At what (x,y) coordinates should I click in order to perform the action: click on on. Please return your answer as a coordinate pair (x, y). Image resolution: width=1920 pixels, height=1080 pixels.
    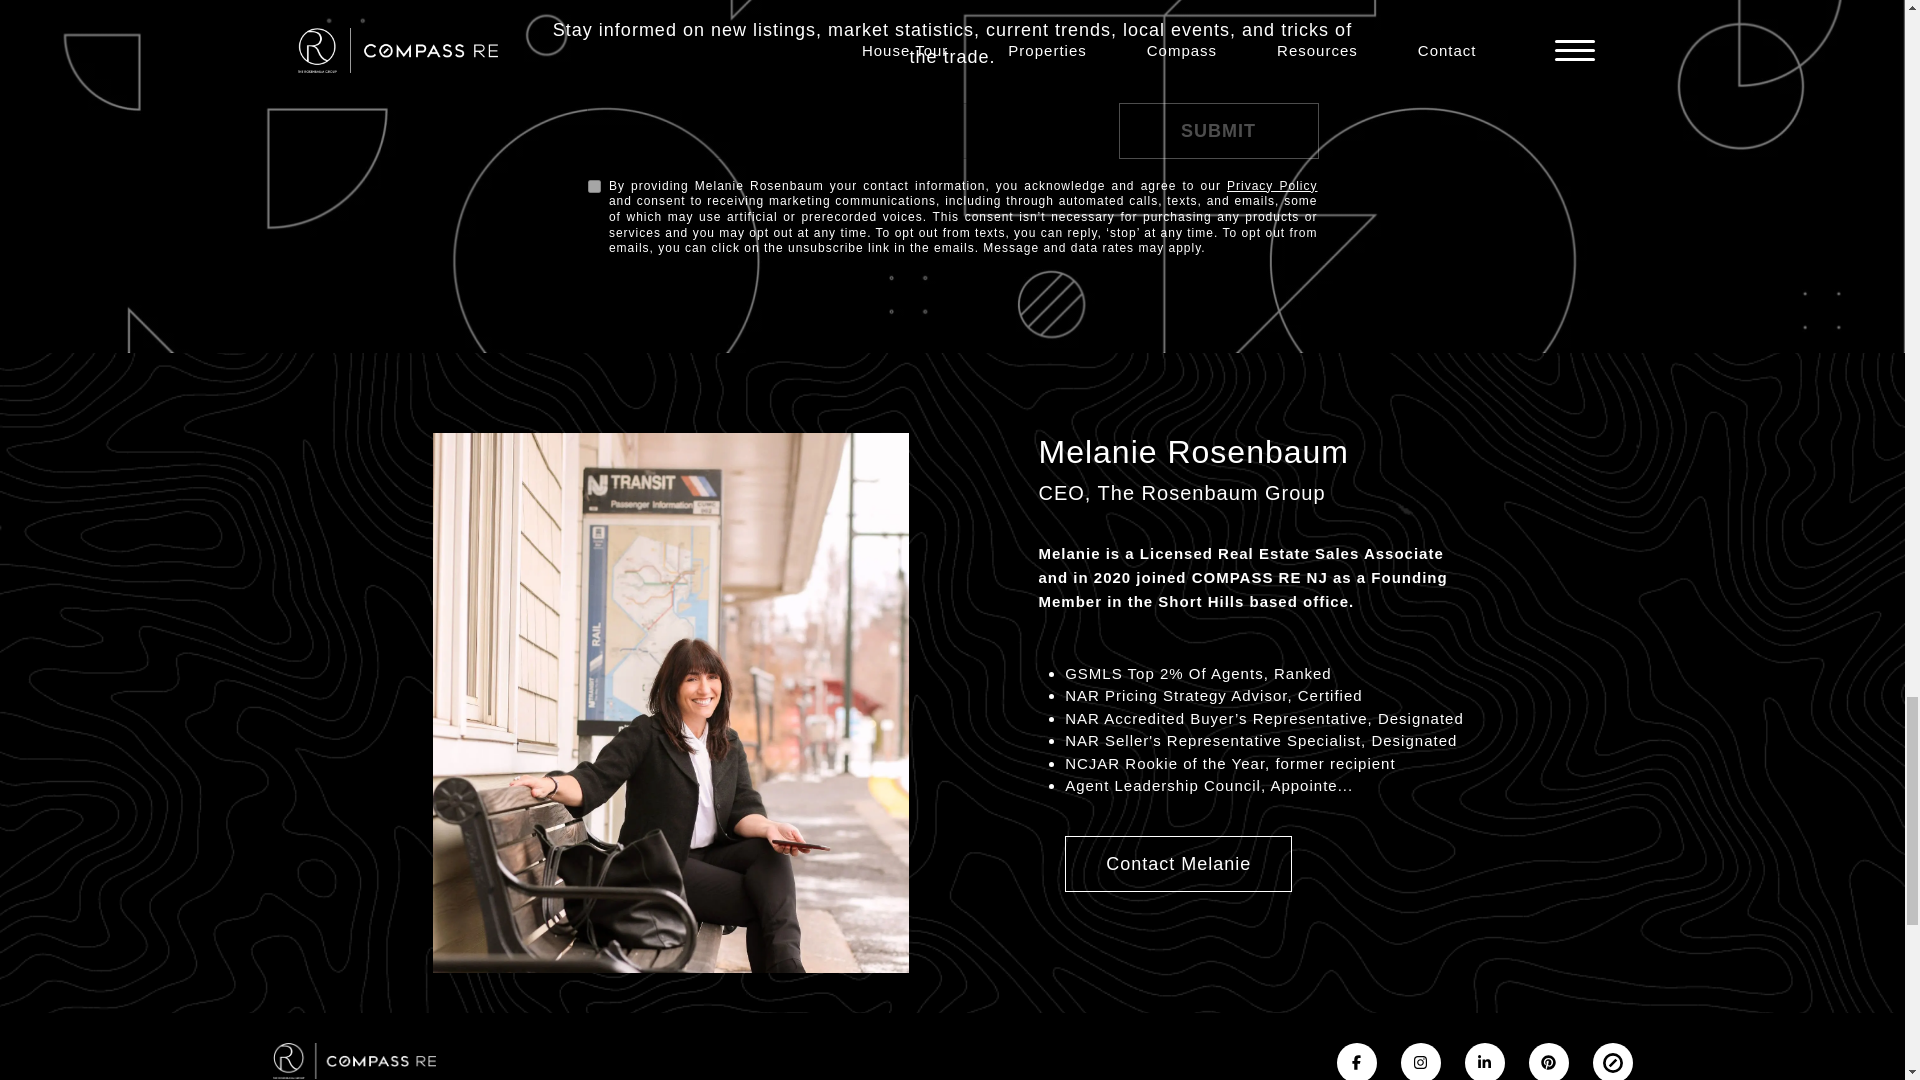
    Looking at the image, I should click on (594, 186).